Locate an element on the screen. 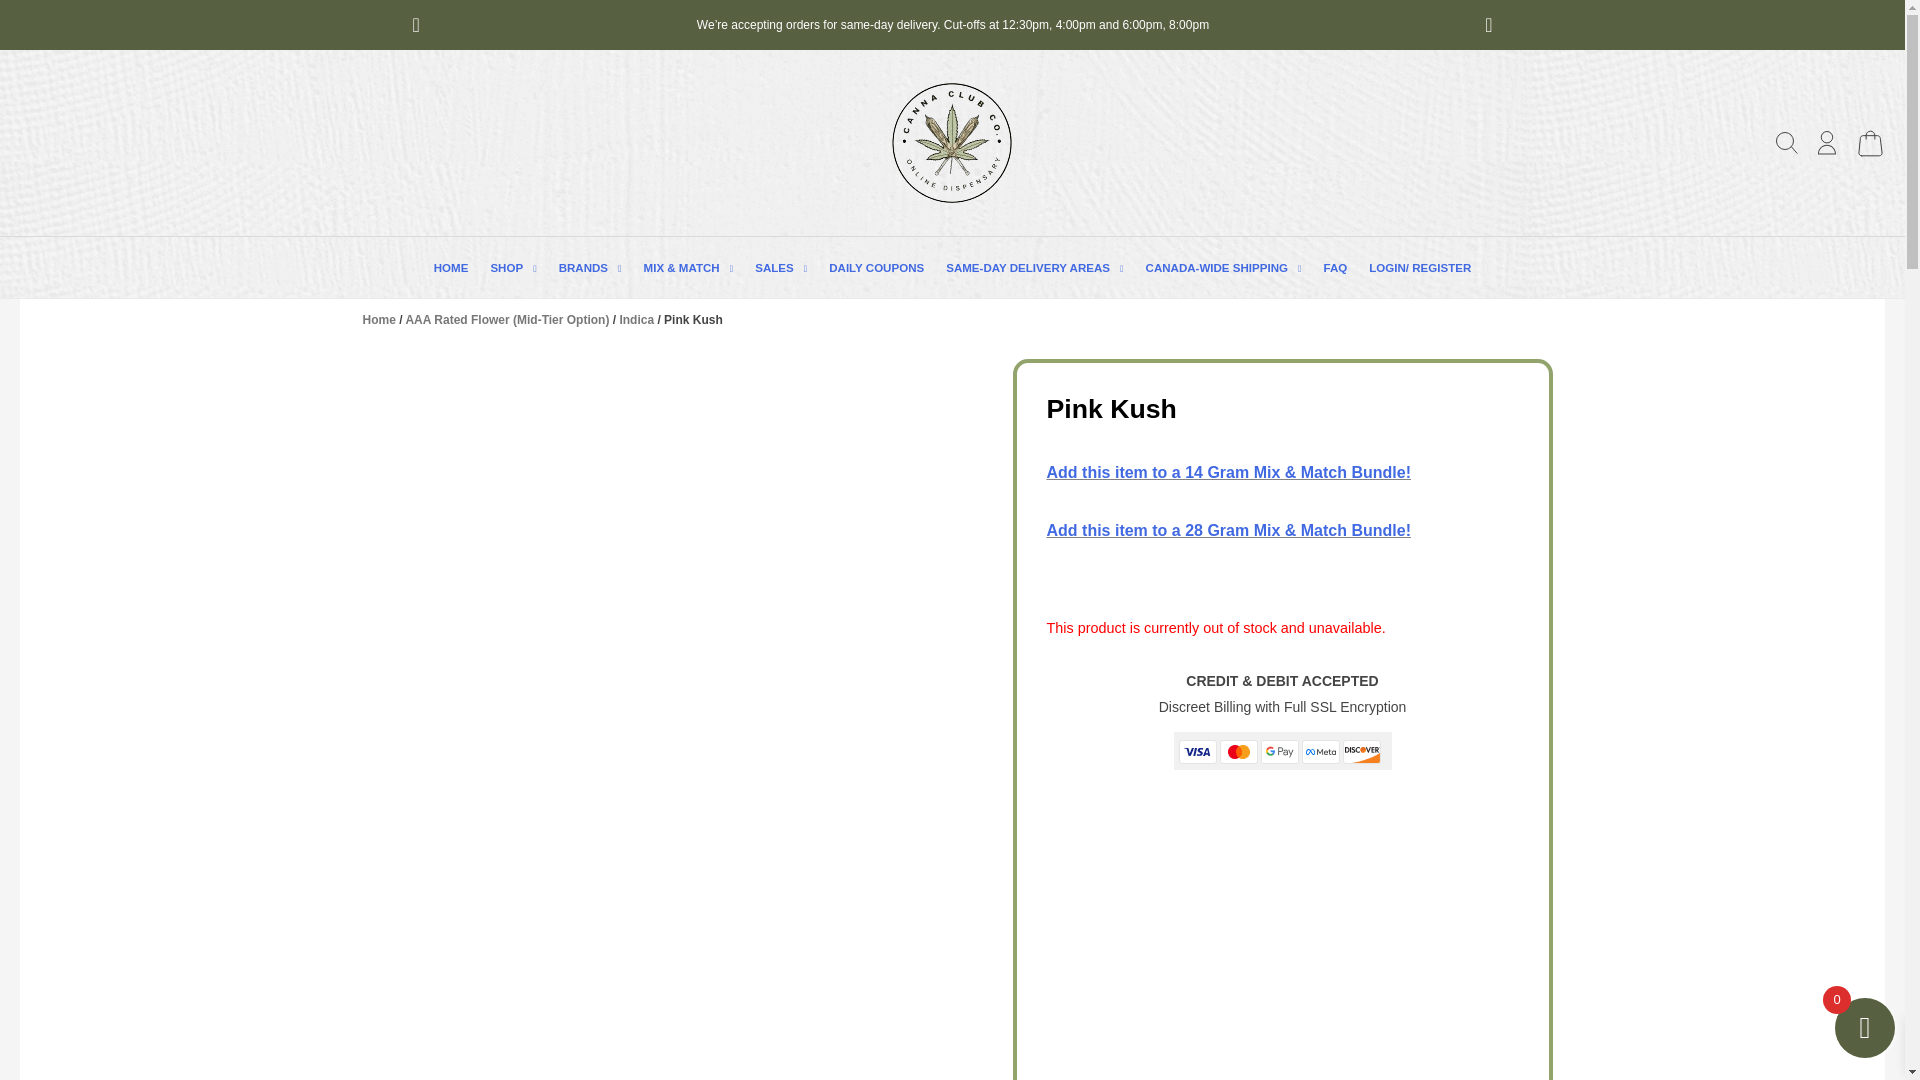  View your shopping cart is located at coordinates (1870, 152).